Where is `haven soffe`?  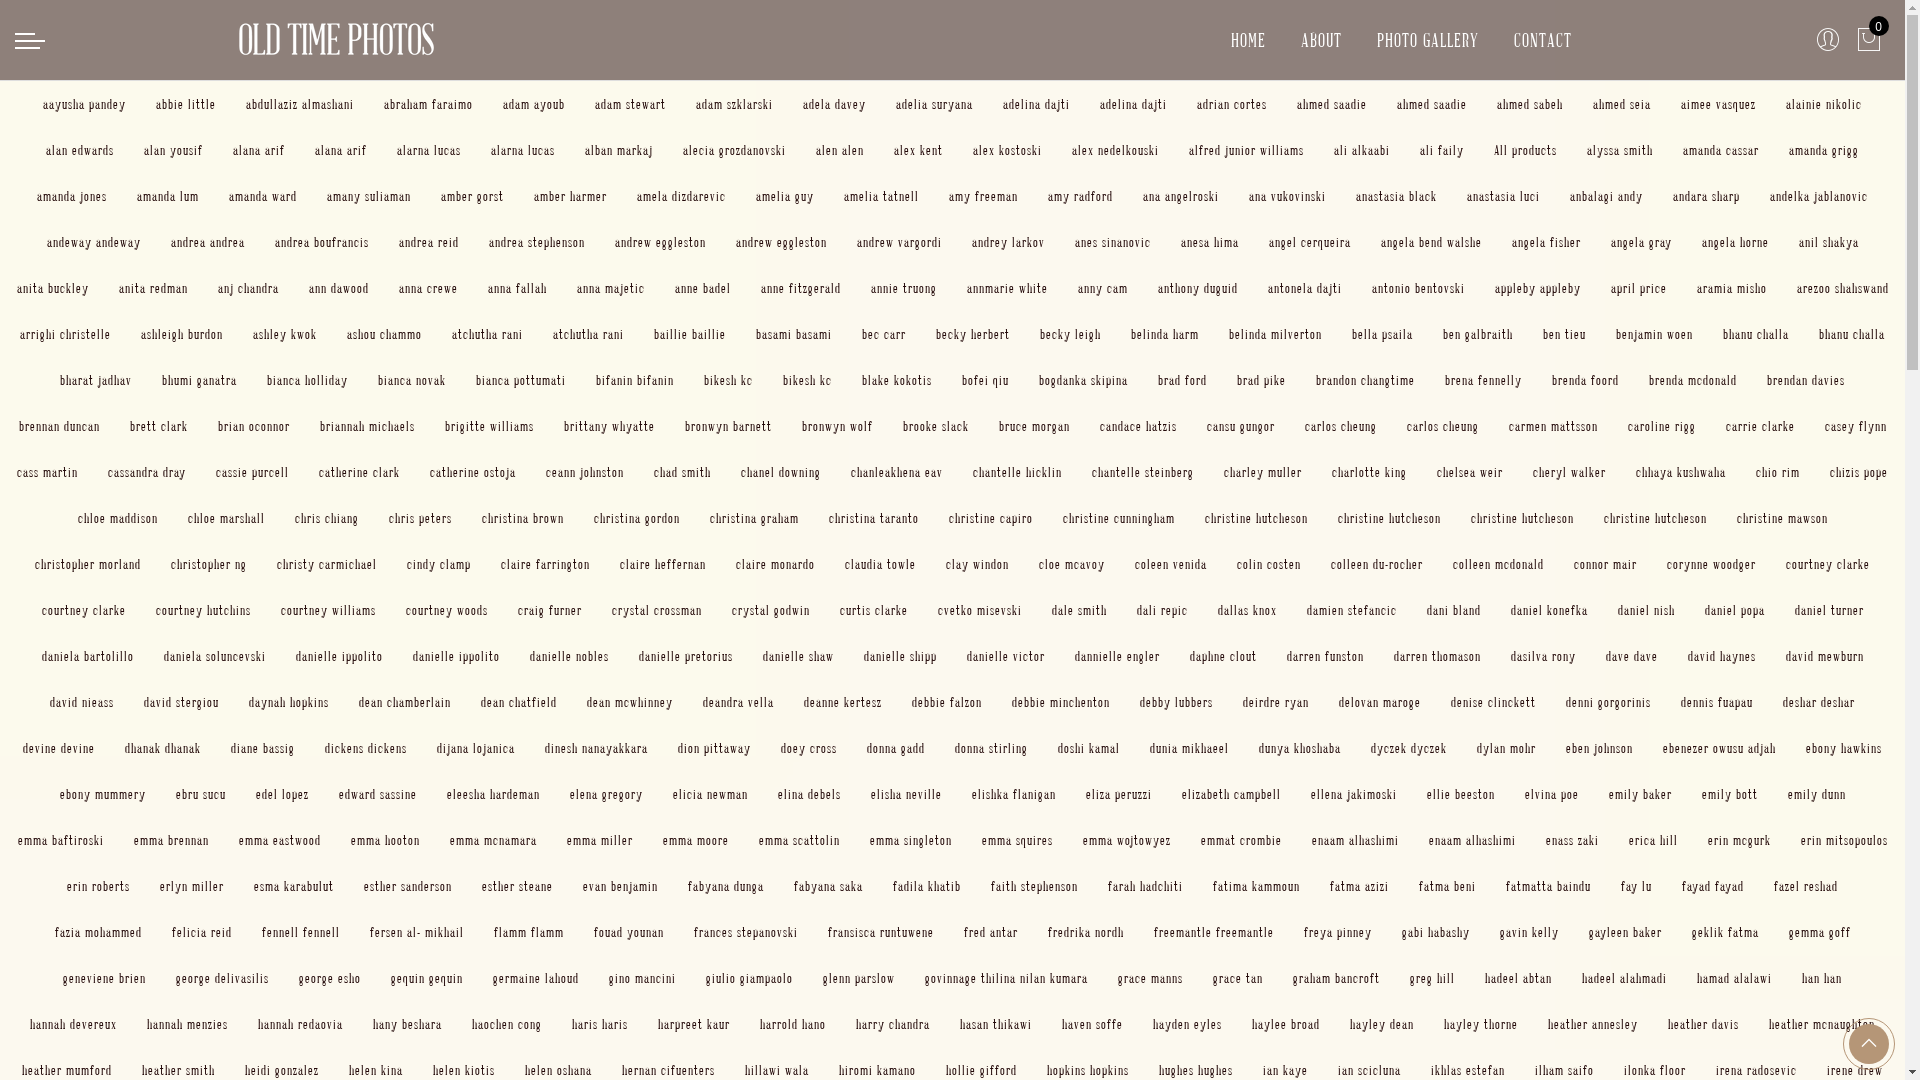
haven soffe is located at coordinates (1092, 1024).